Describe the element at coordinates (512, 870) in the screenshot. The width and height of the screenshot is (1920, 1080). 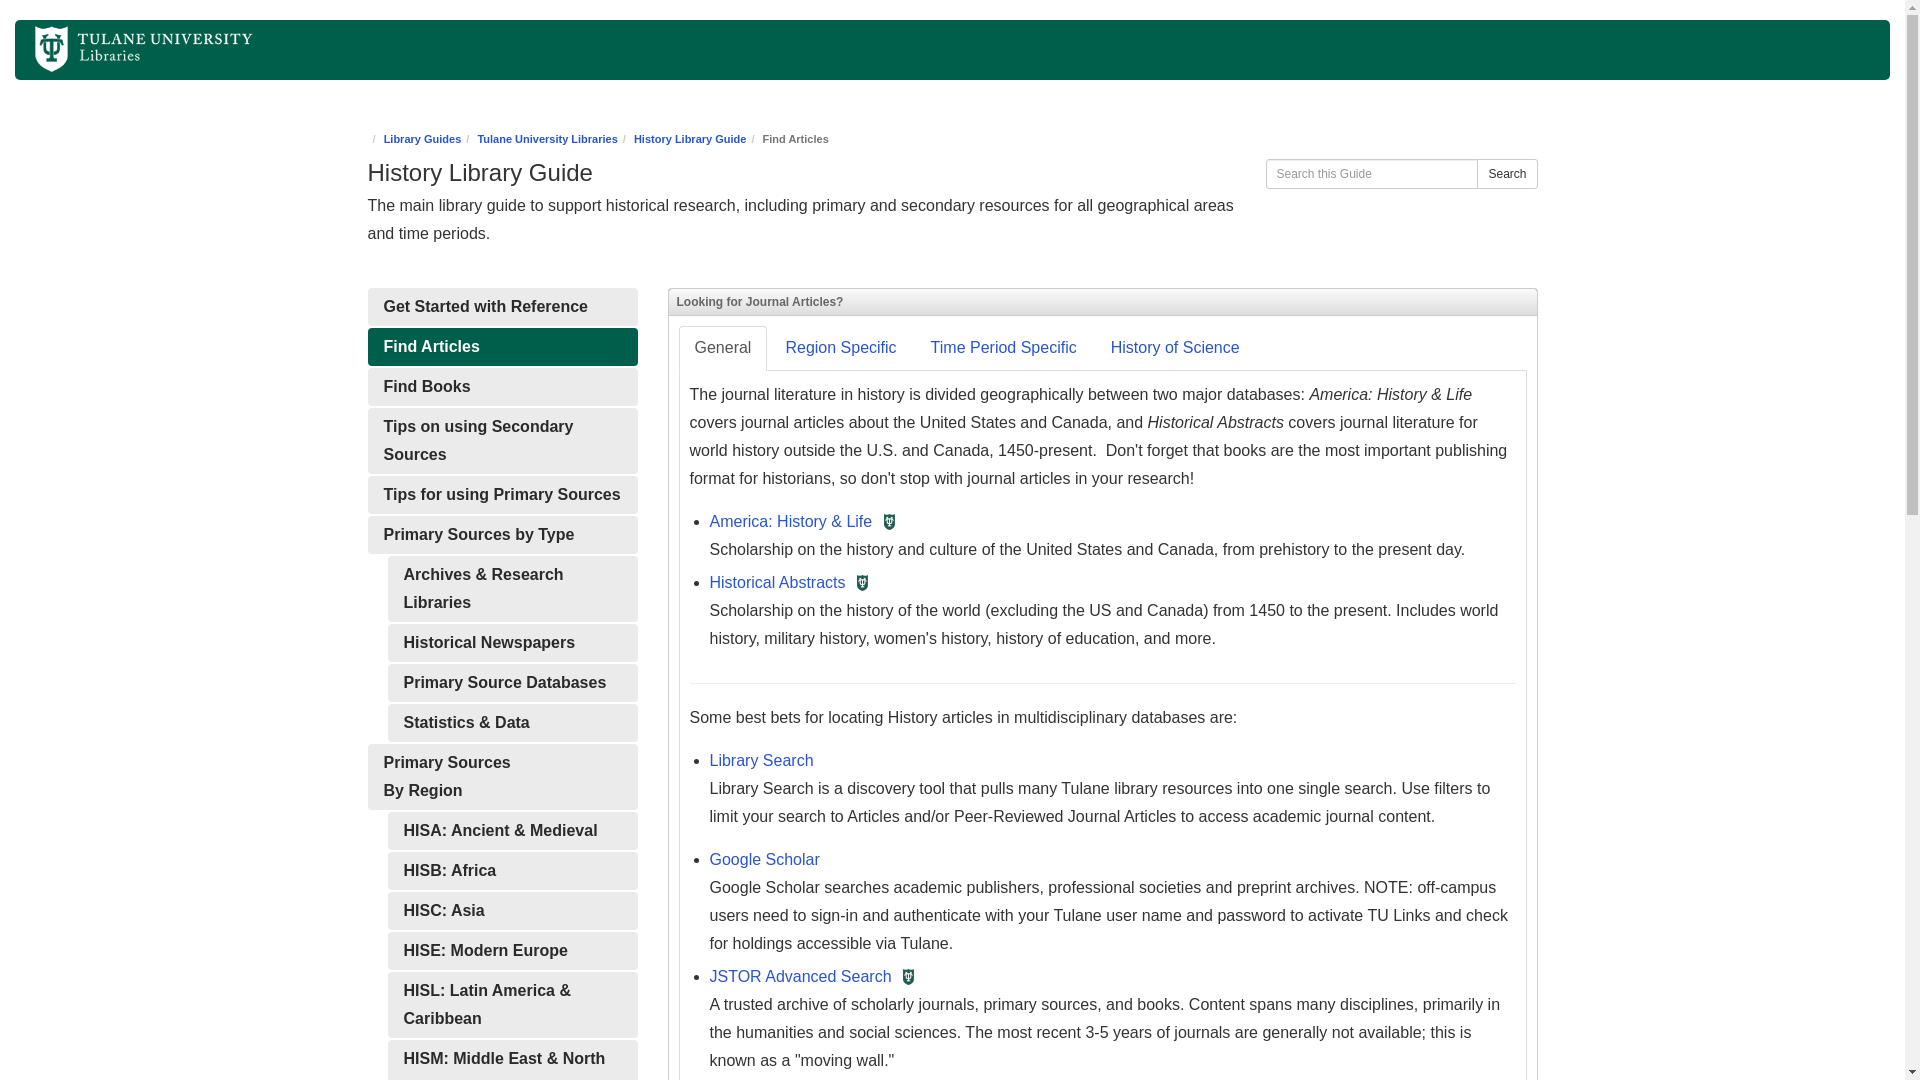
I see `HISB: Africa` at that location.